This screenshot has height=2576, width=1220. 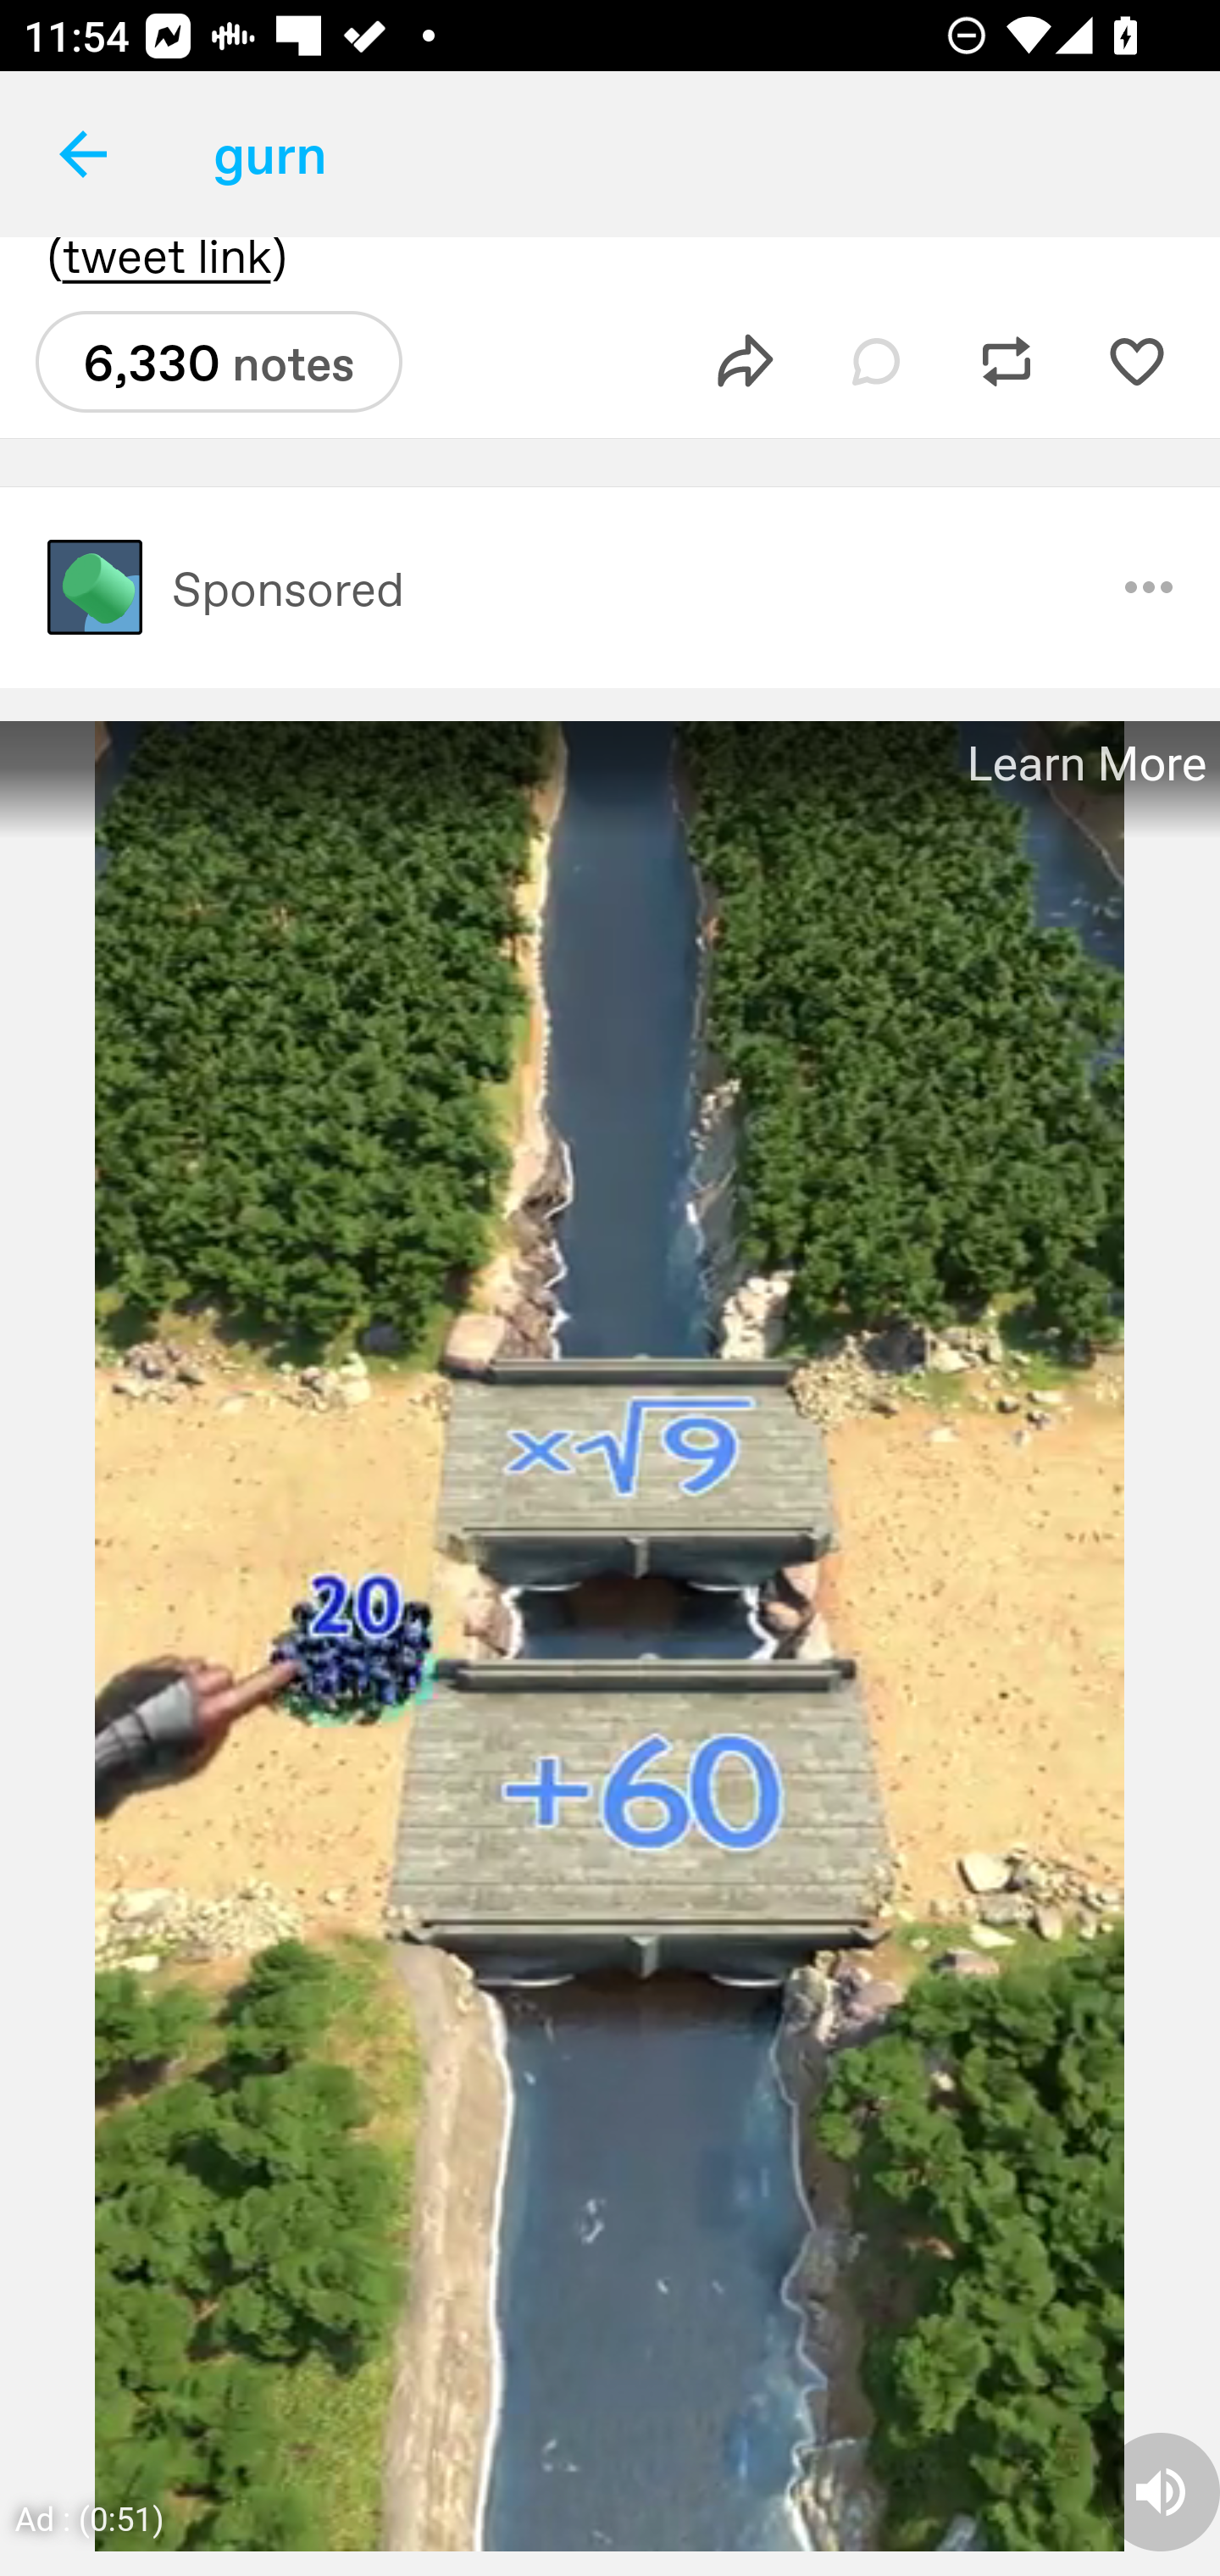 What do you see at coordinates (219, 361) in the screenshot?
I see `6,330 notes` at bounding box center [219, 361].